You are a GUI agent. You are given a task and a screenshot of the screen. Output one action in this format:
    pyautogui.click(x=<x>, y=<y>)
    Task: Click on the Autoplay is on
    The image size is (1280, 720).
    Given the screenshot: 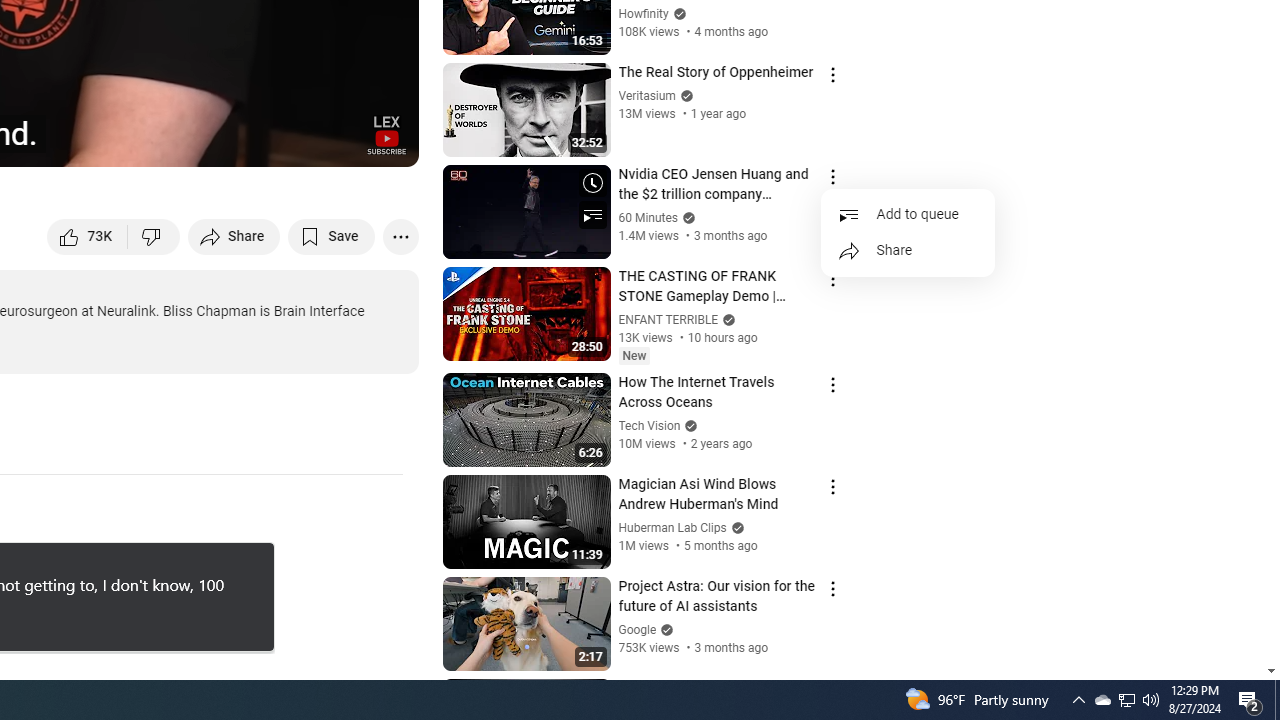 What is the action you would take?
    pyautogui.click(x=142, y=142)
    